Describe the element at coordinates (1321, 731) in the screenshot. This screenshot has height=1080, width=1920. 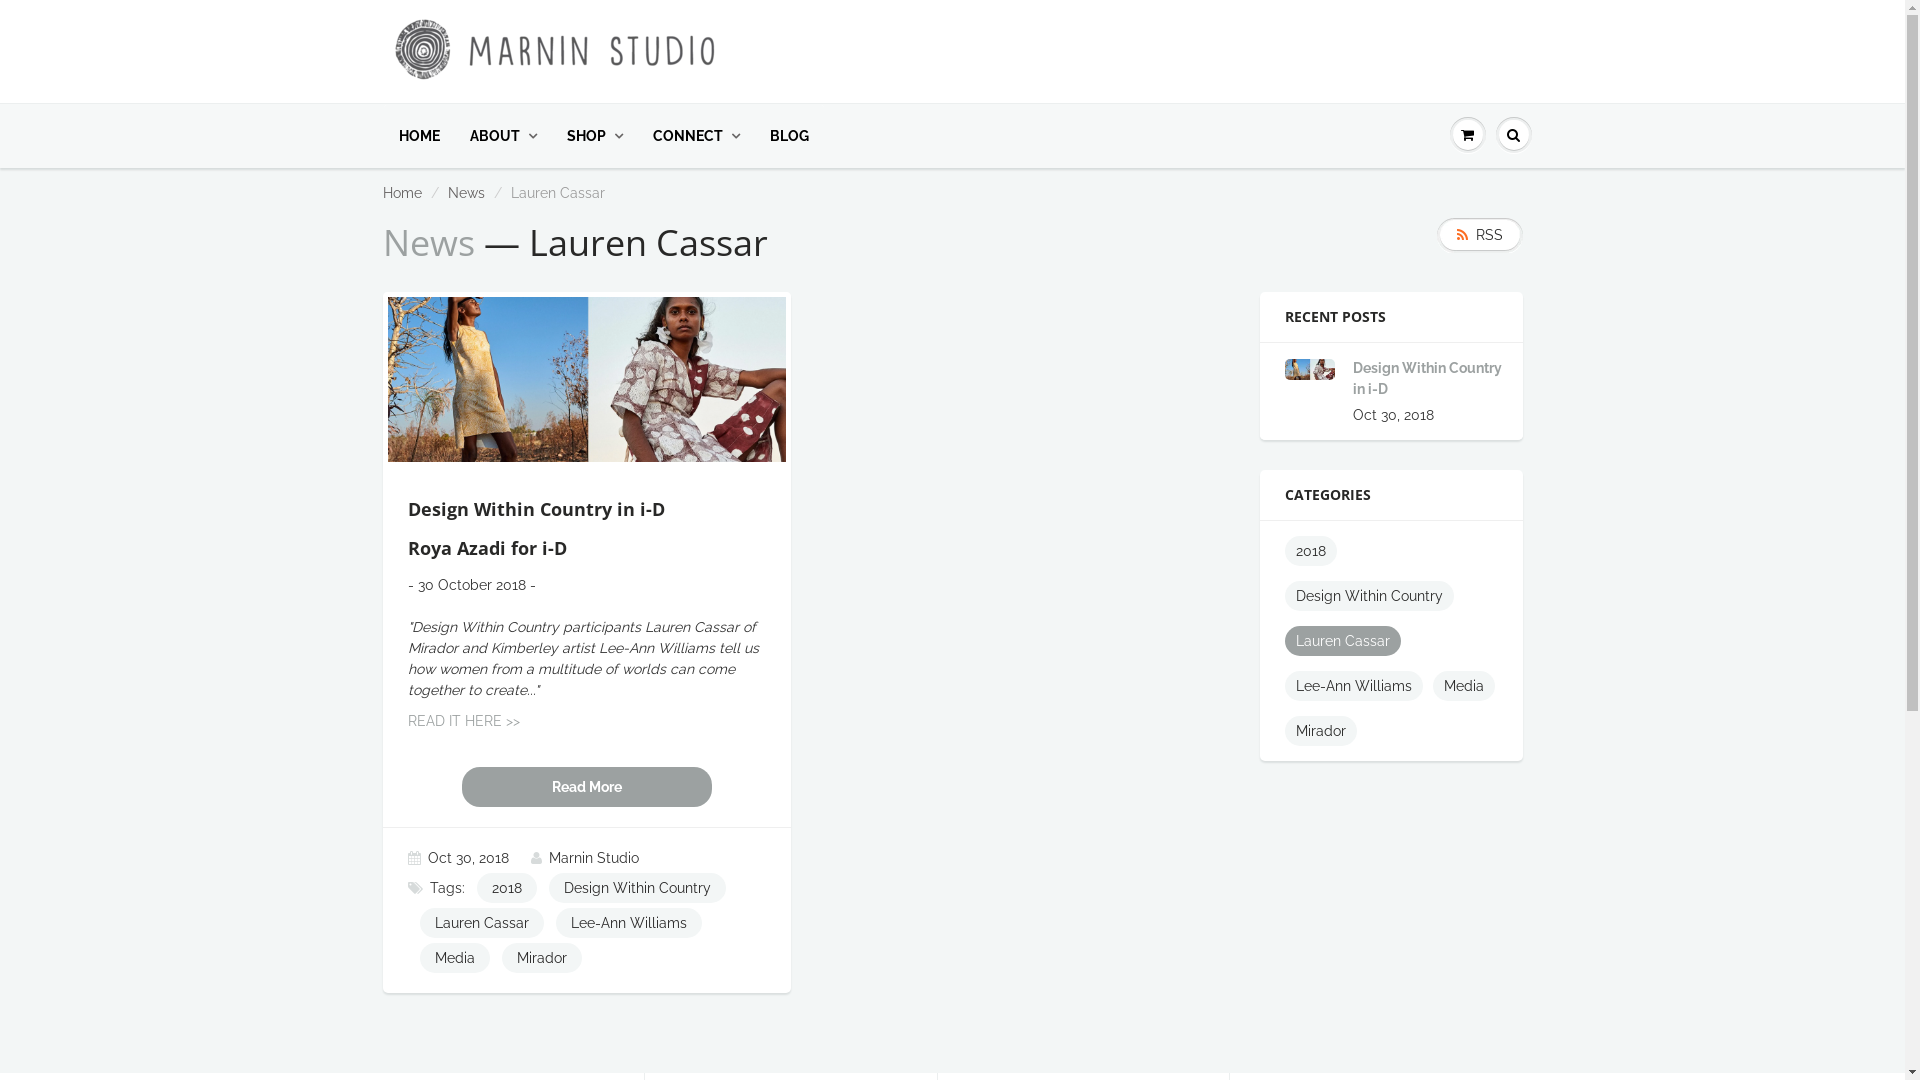
I see `Mirador` at that location.